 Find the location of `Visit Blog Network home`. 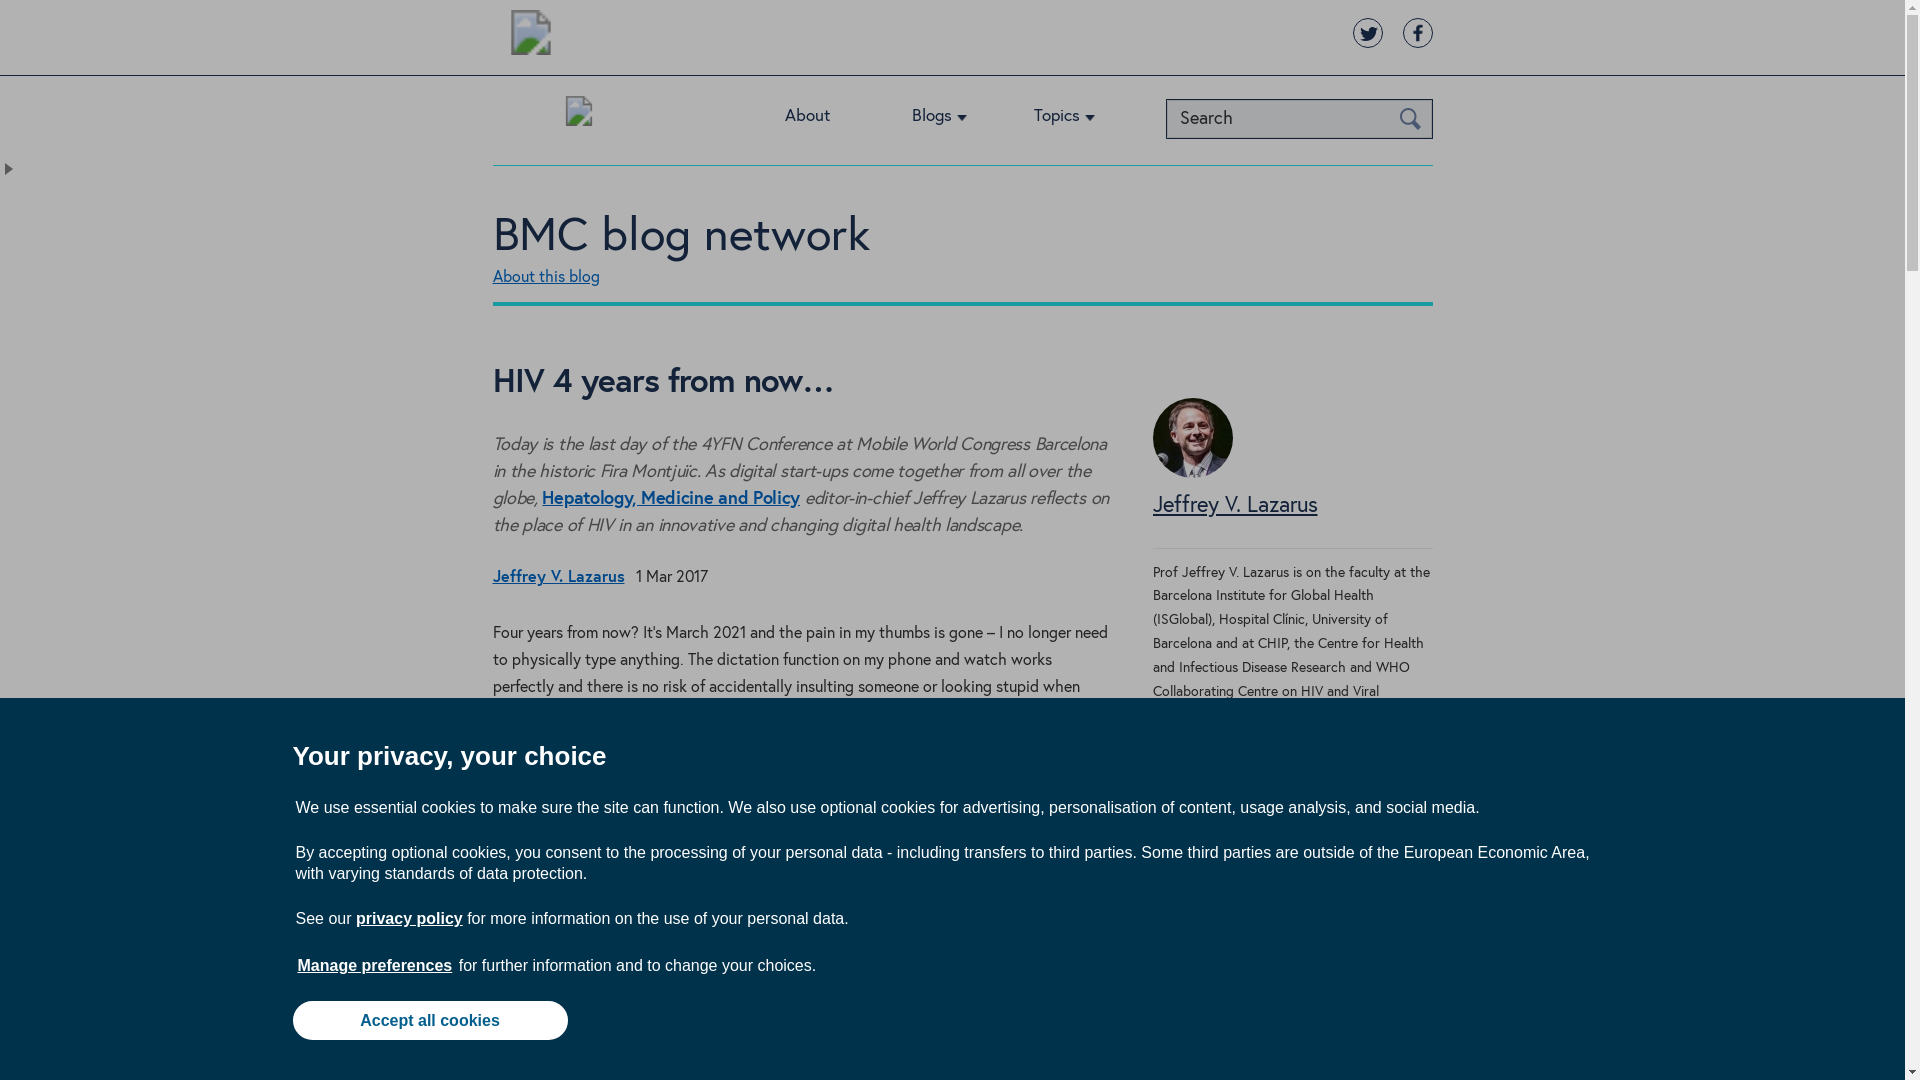

Visit Blog Network home is located at coordinates (578, 116).